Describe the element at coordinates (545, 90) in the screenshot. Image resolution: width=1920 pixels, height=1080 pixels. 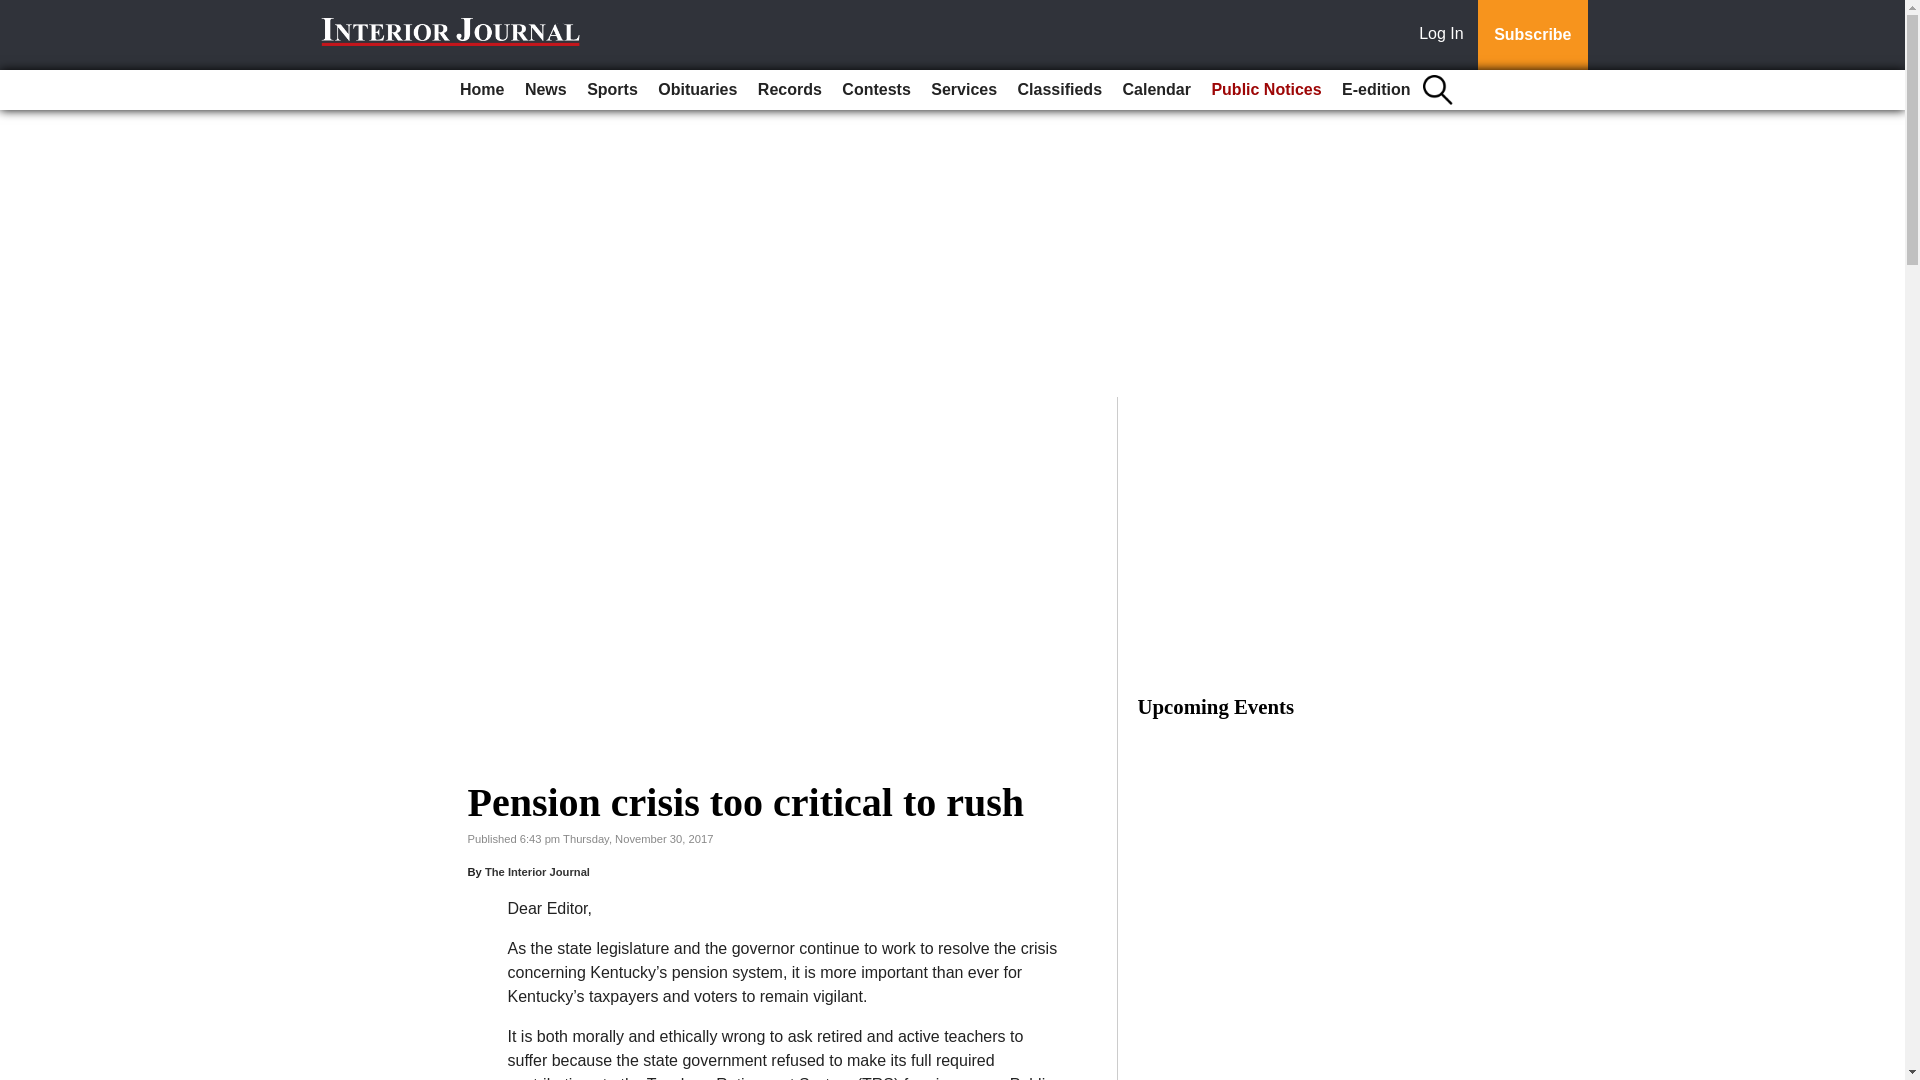
I see `News` at that location.